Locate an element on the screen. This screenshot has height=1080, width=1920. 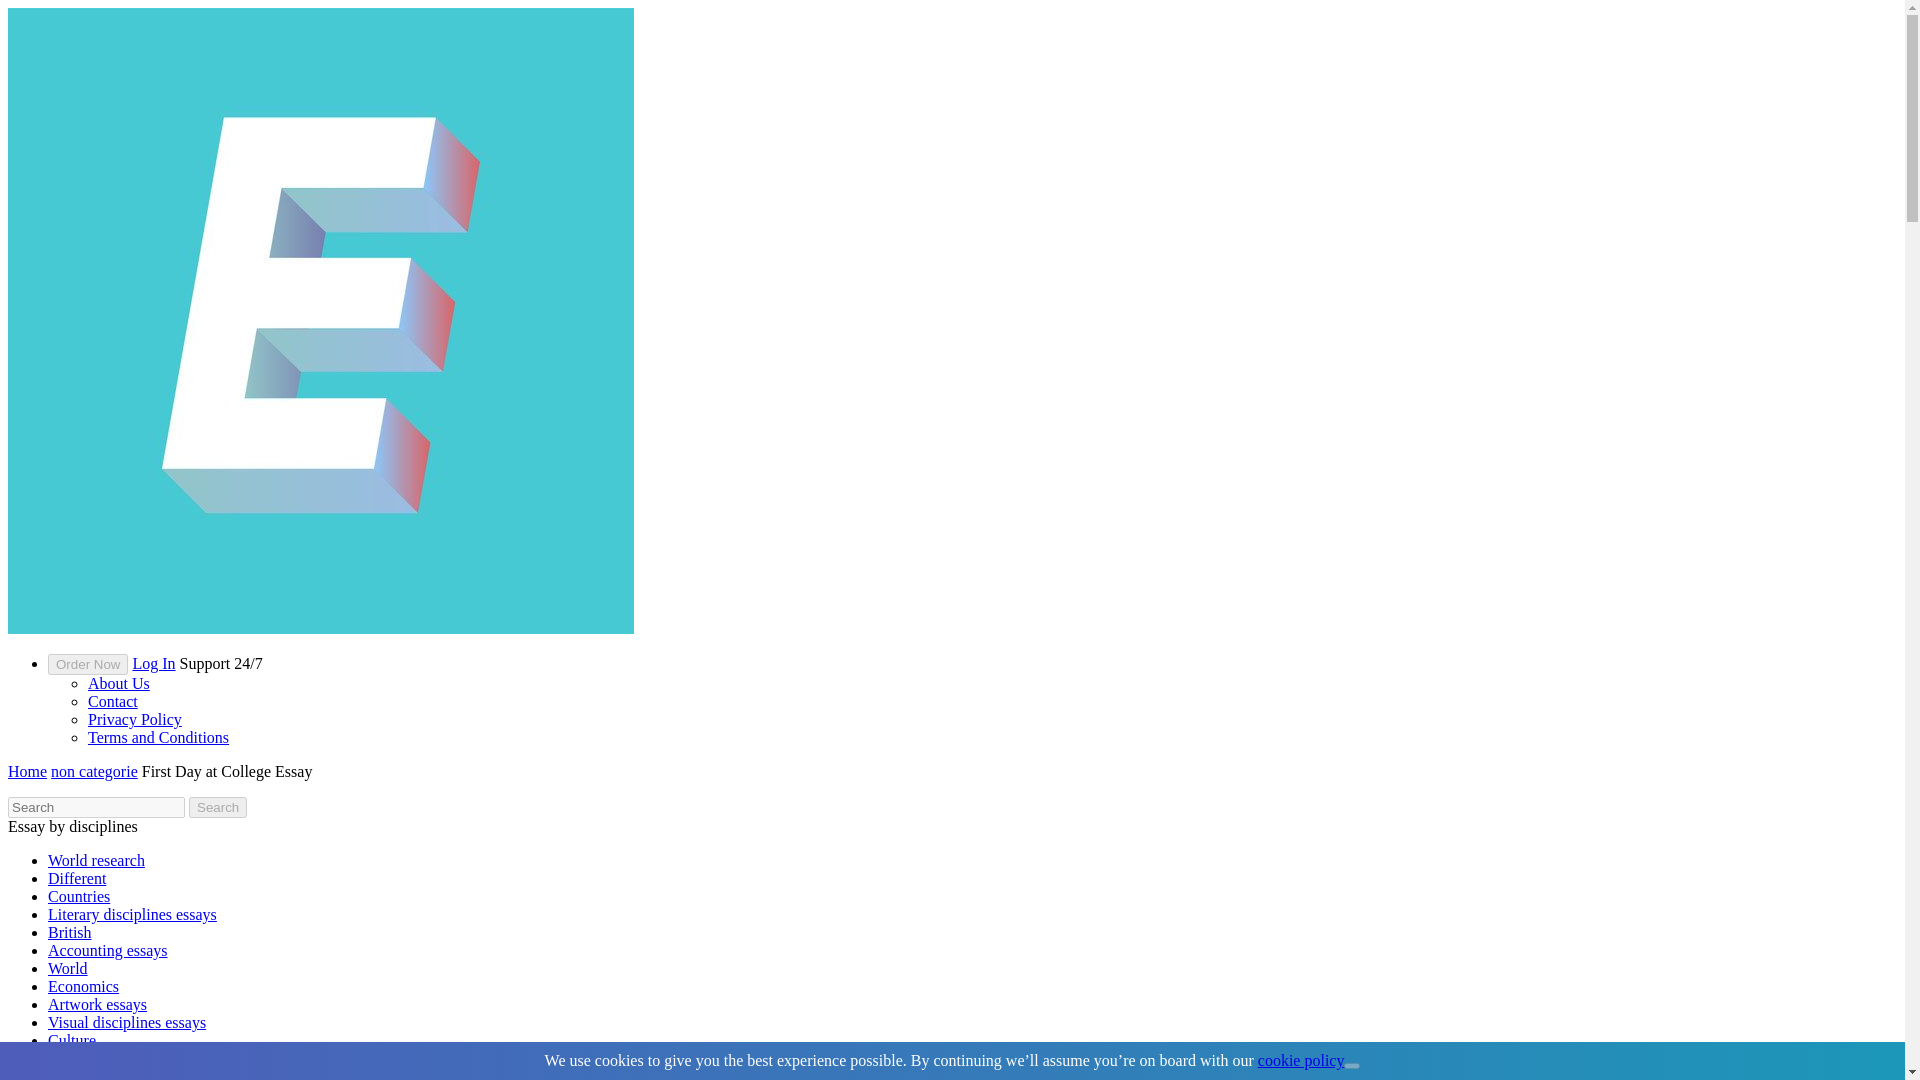
Log In is located at coordinates (153, 662).